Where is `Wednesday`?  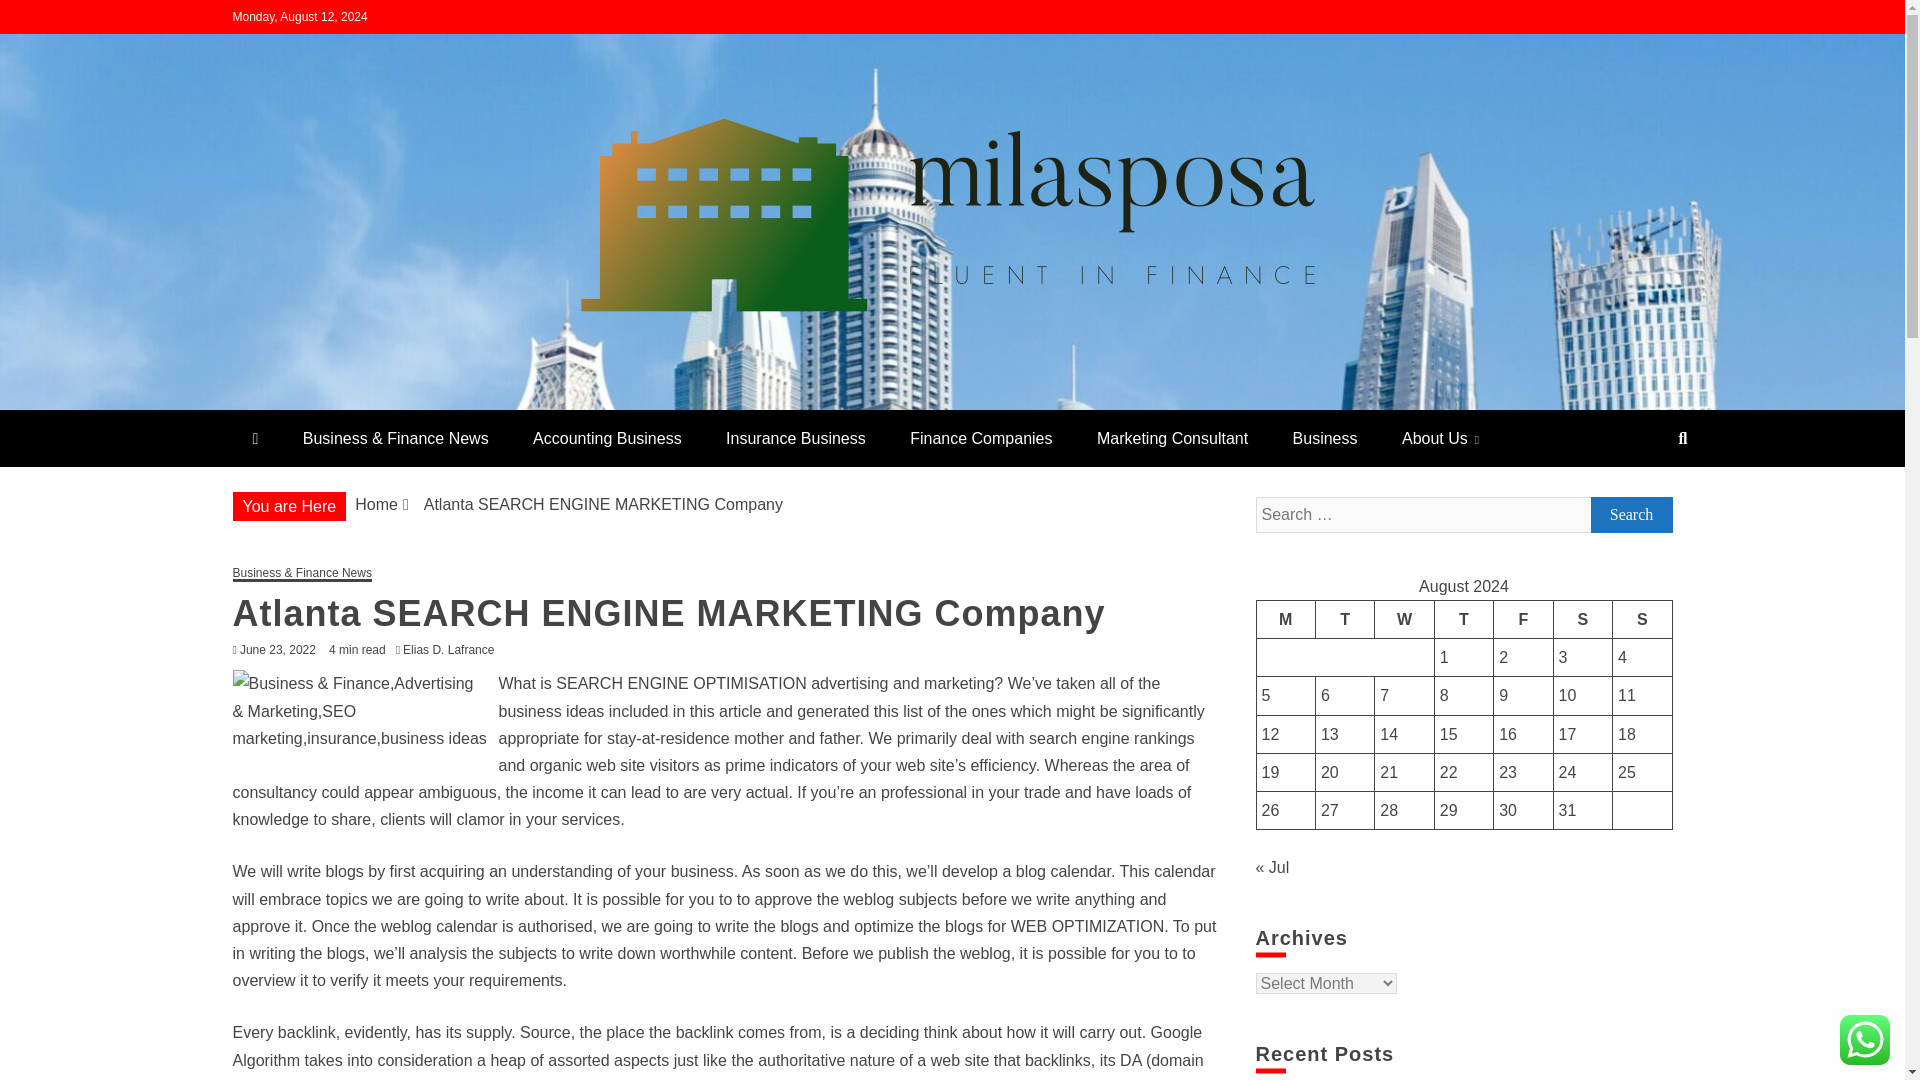
Wednesday is located at coordinates (1404, 619).